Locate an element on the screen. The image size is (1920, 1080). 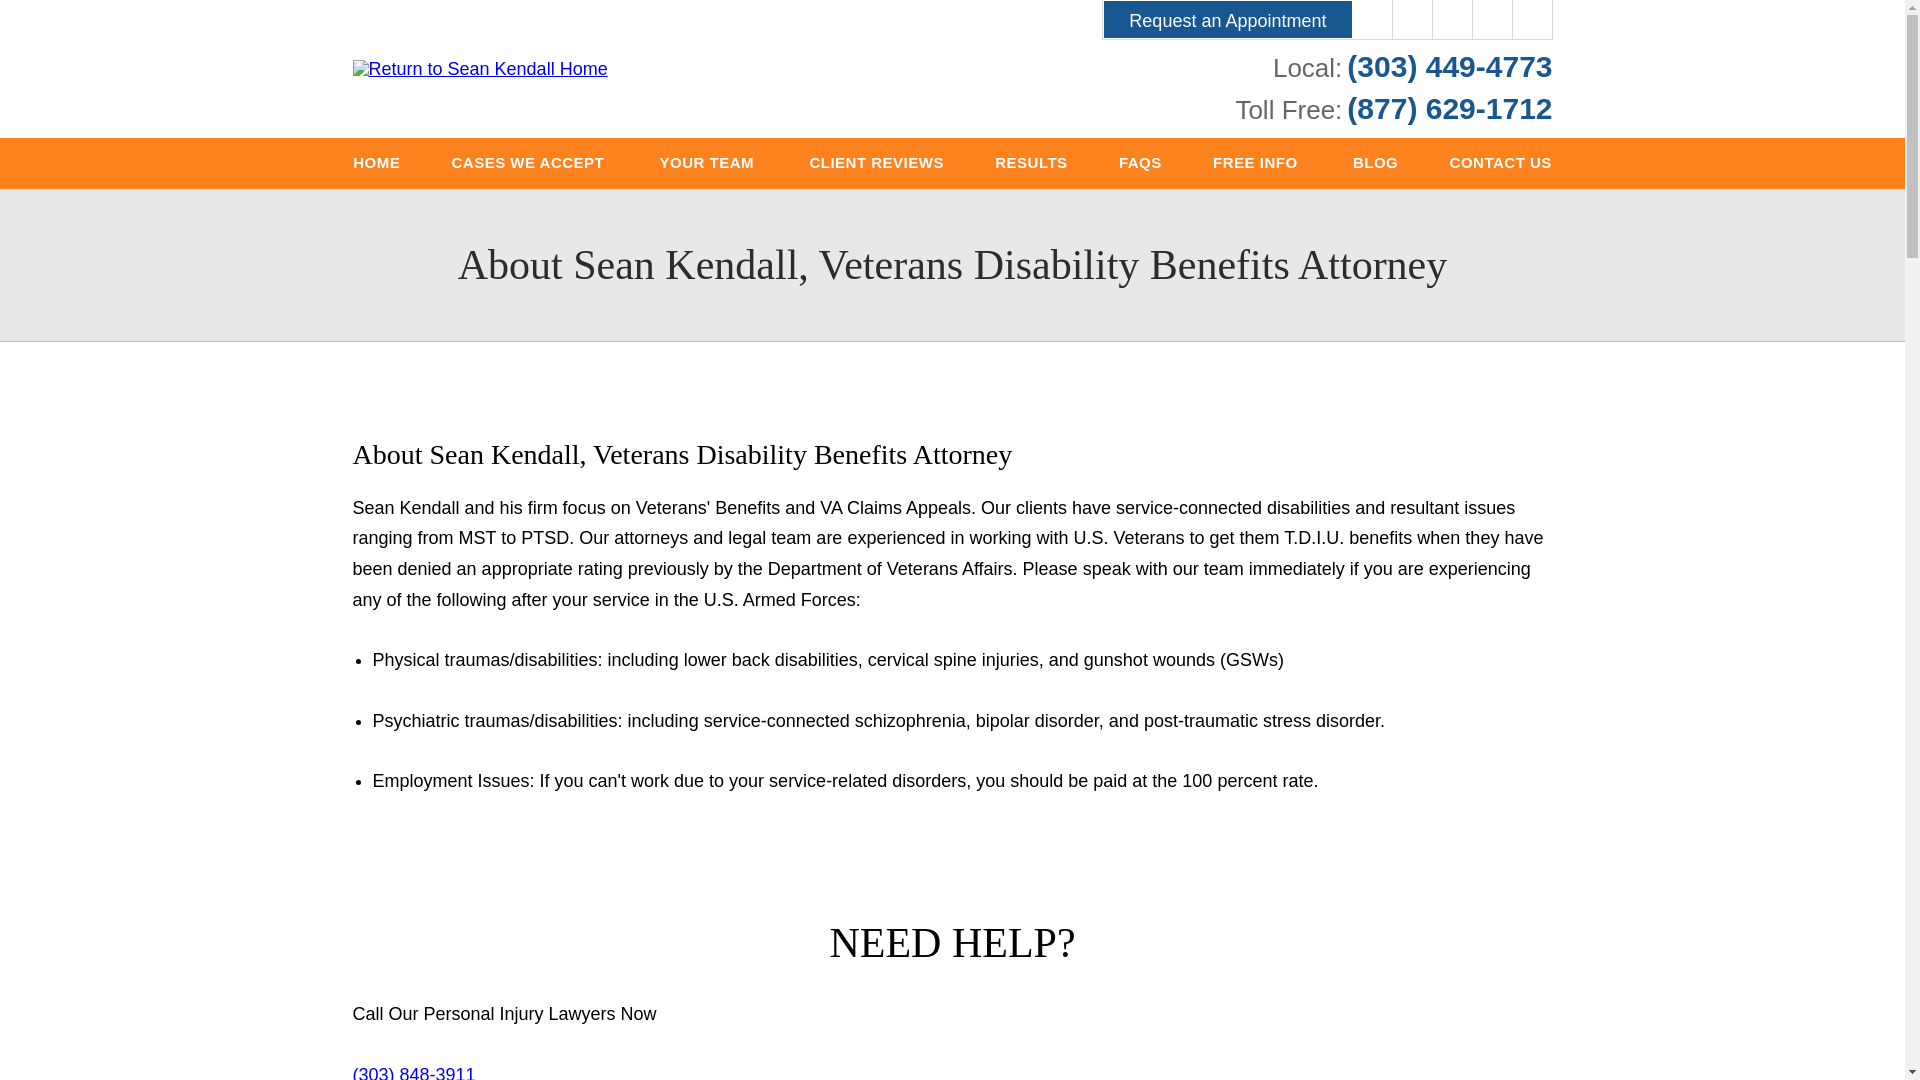
CASES WE ACCEPT is located at coordinates (530, 164).